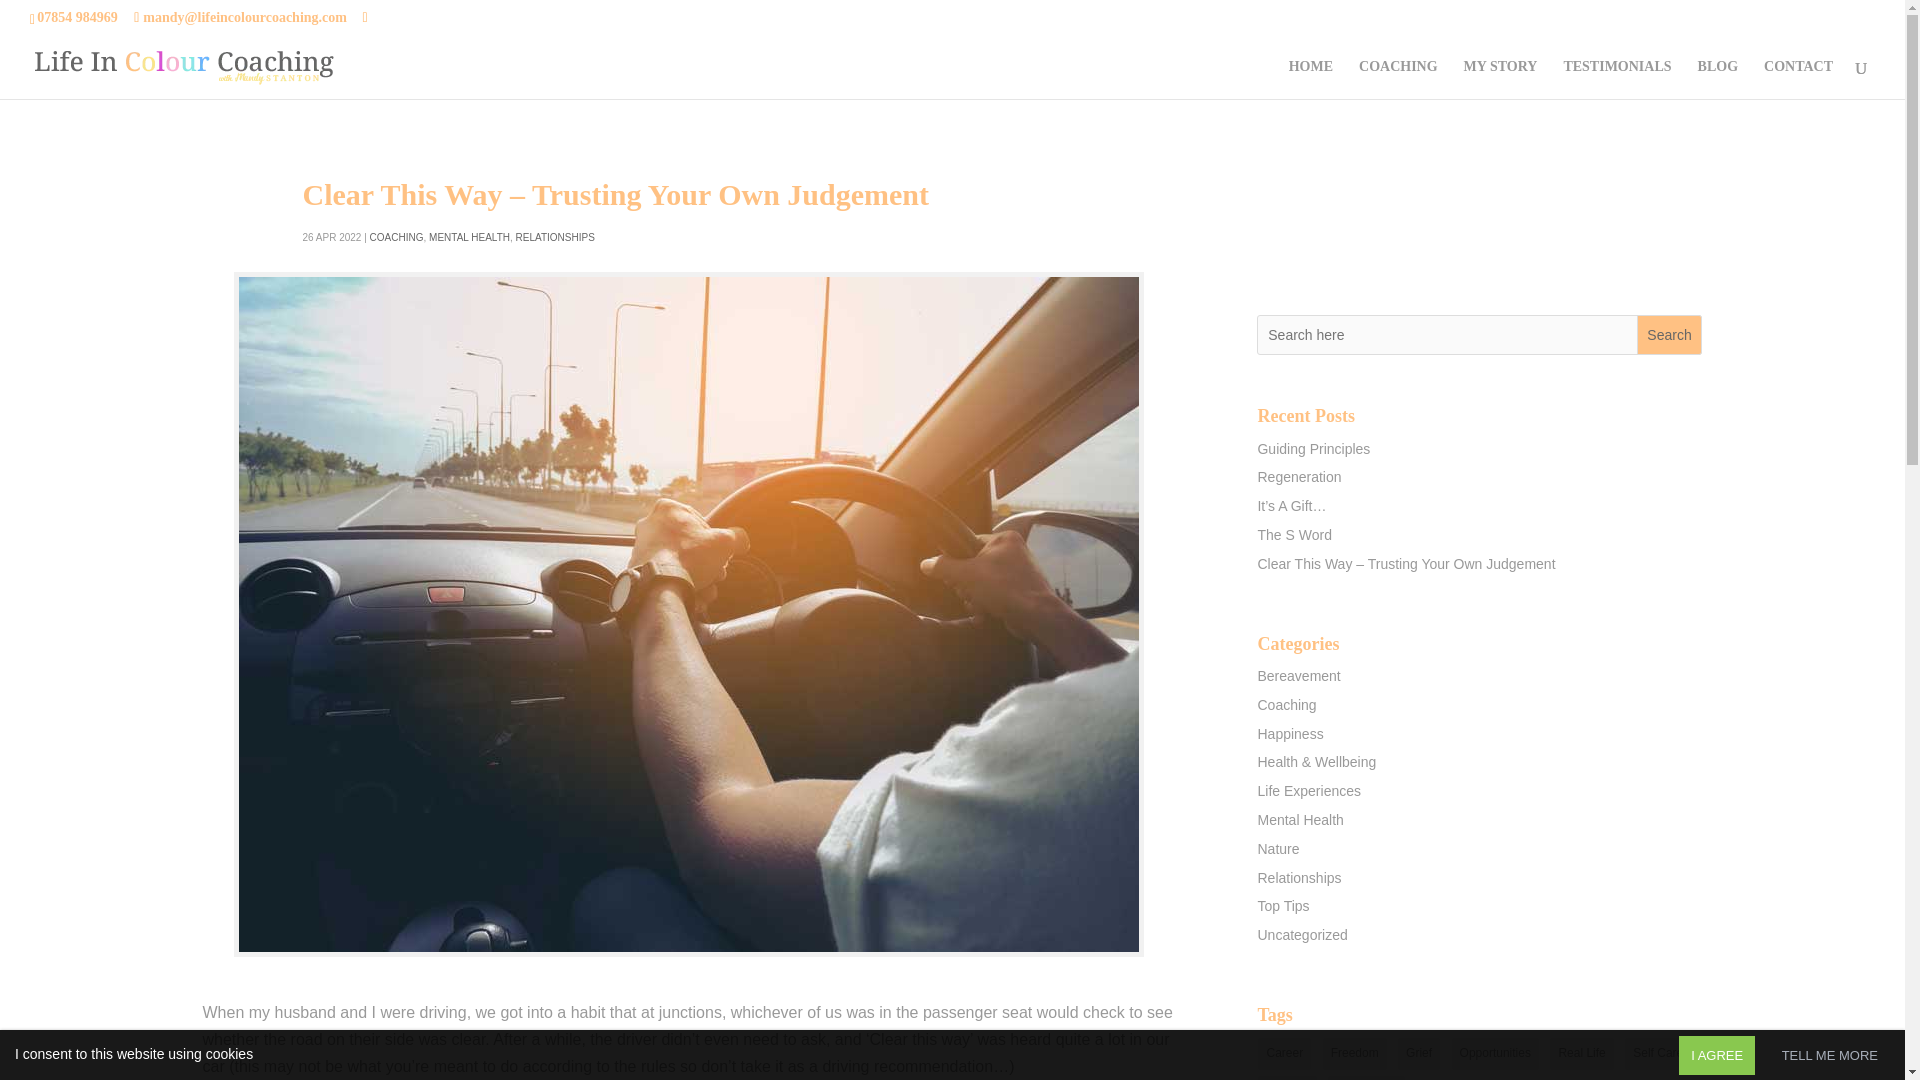  What do you see at coordinates (76, 16) in the screenshot?
I see `07854 984969` at bounding box center [76, 16].